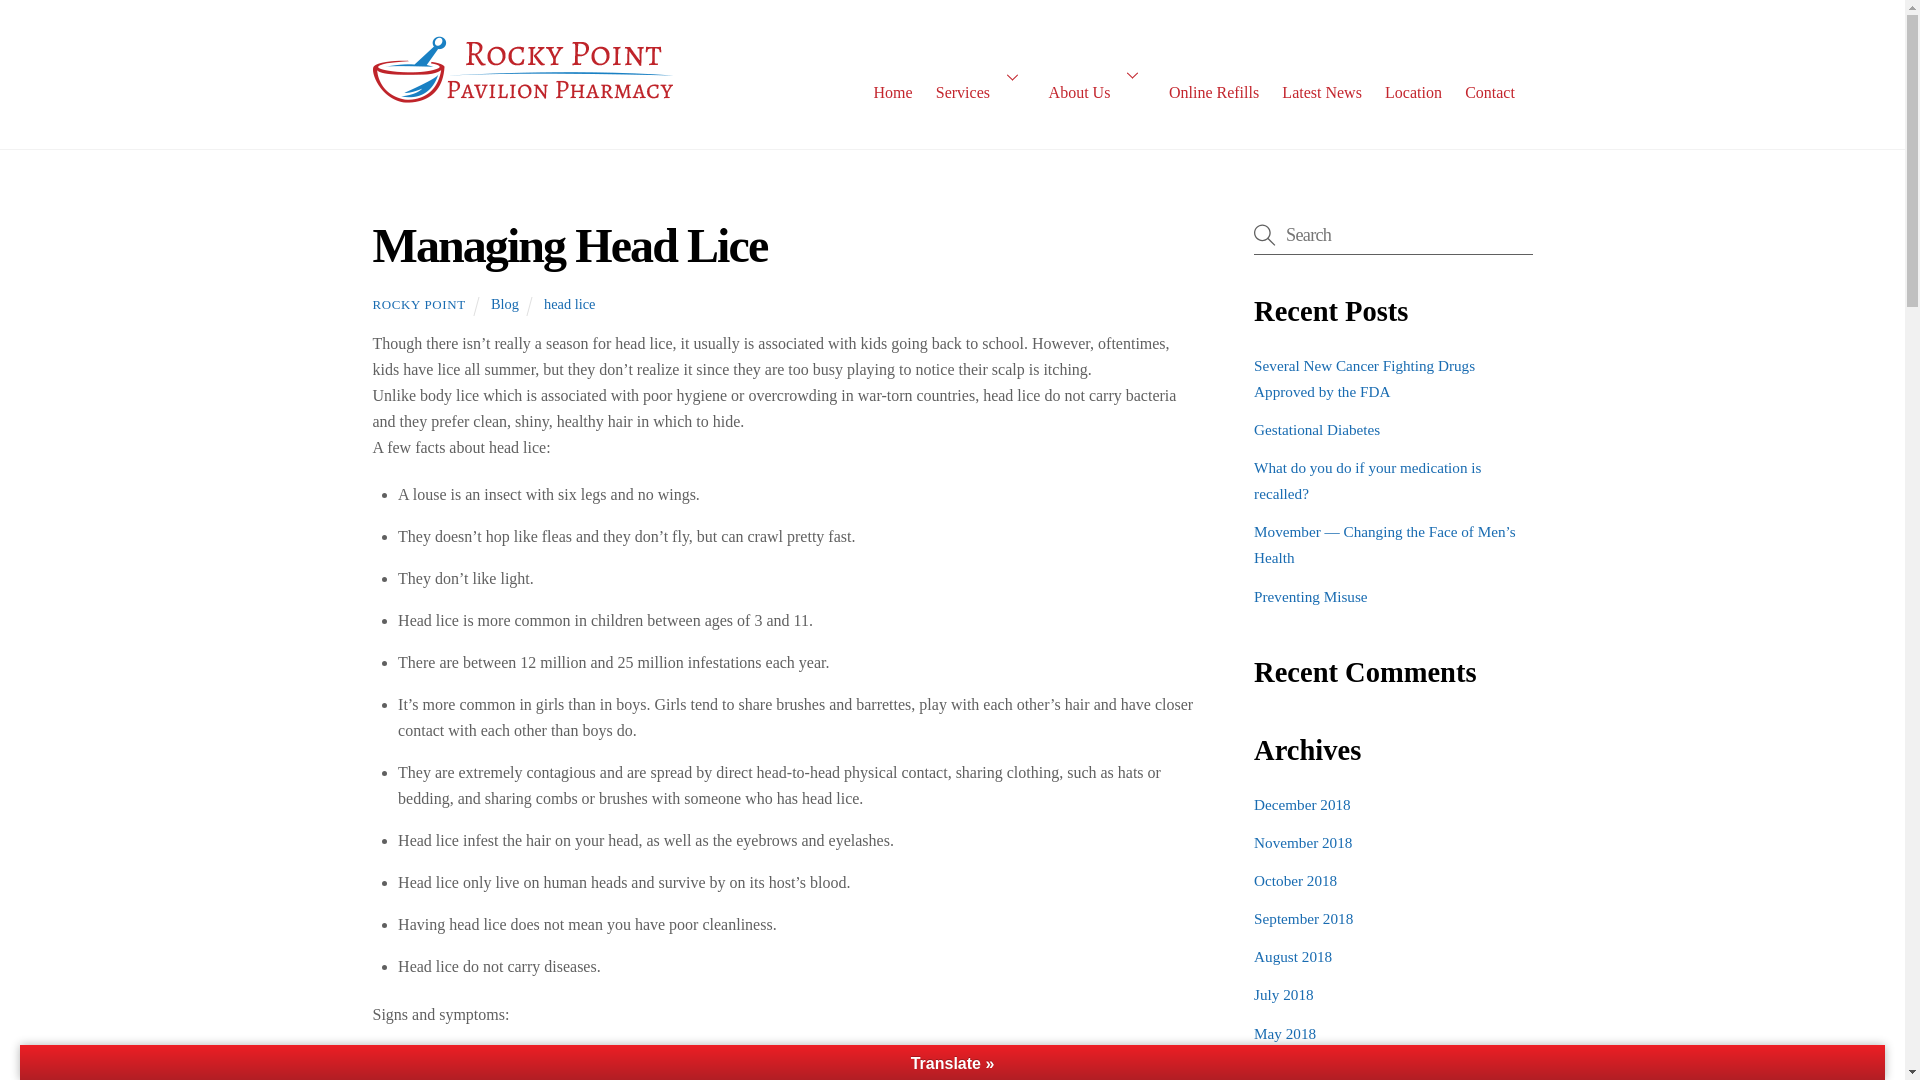 The width and height of the screenshot is (1920, 1080). Describe the element at coordinates (1490, 83) in the screenshot. I see `Contact` at that location.